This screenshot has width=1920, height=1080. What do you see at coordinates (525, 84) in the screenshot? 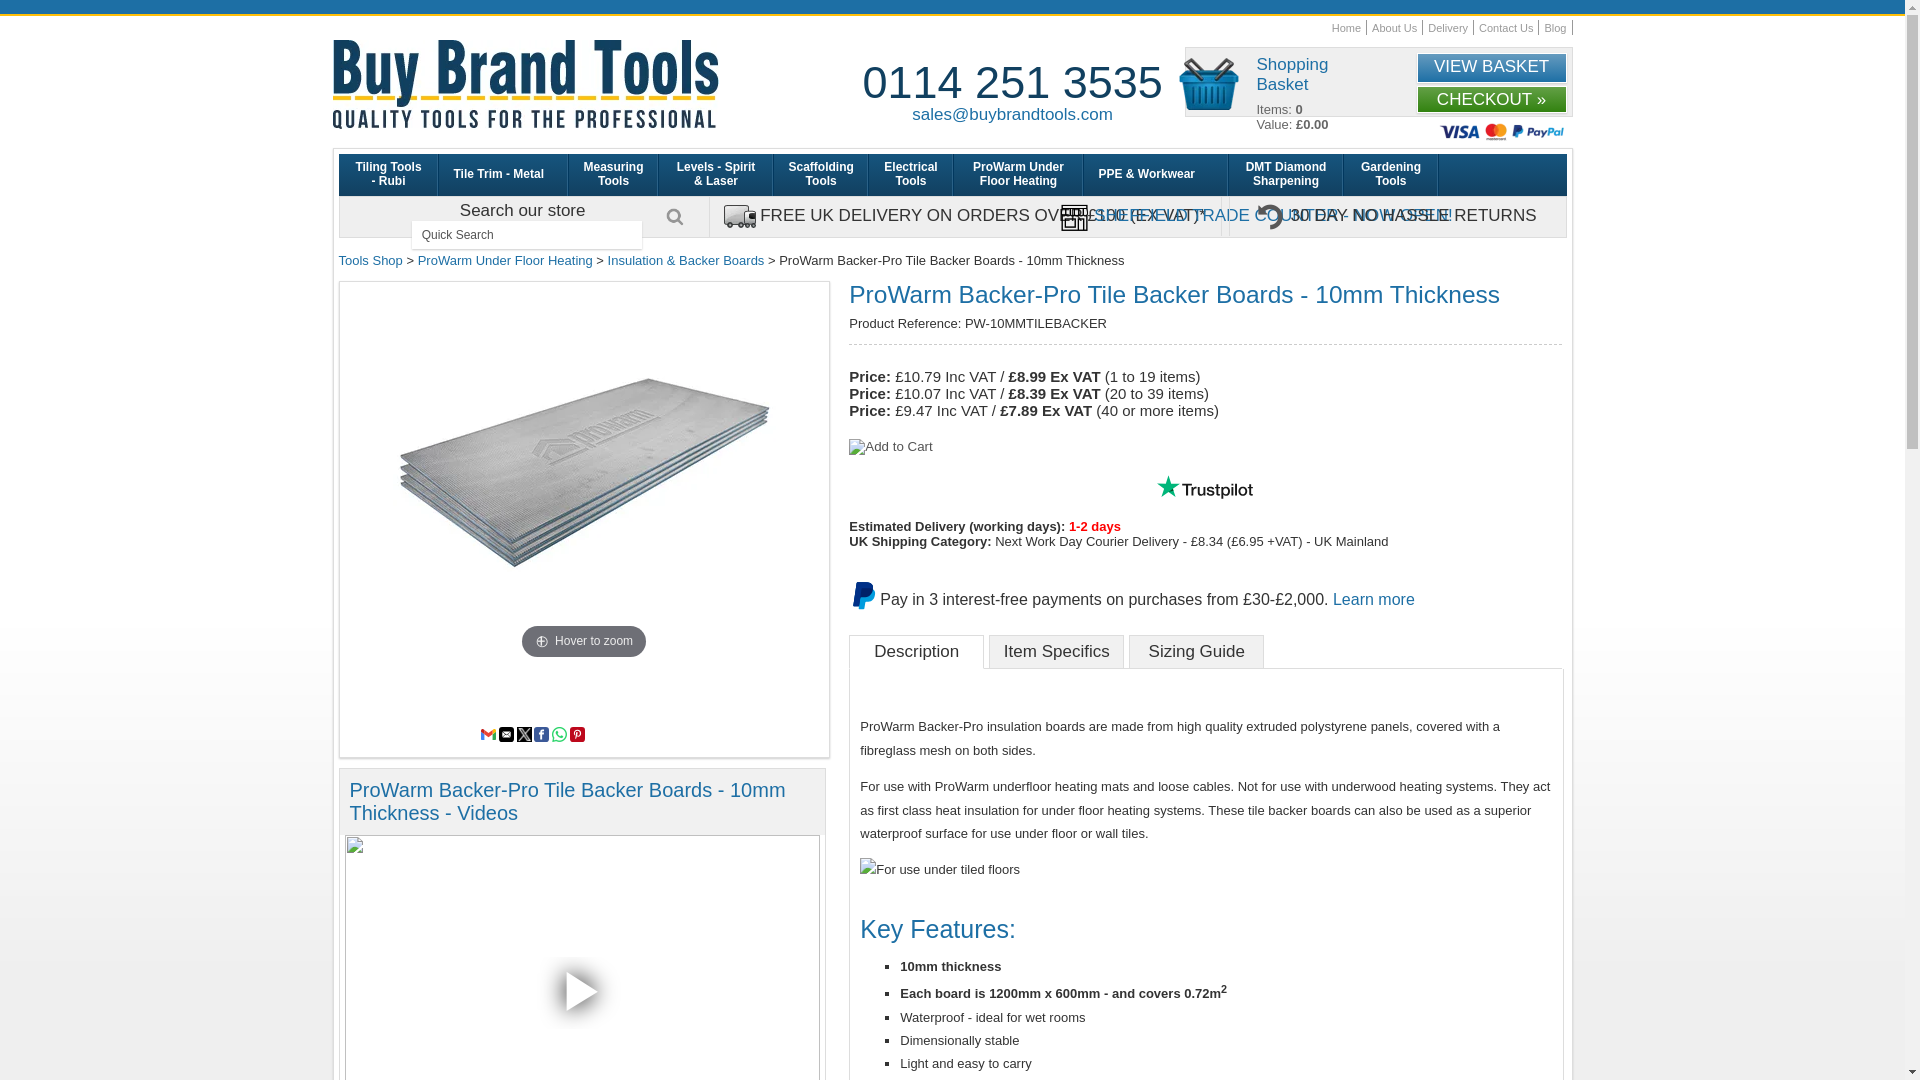
I see `Buy Brand Tools Home` at bounding box center [525, 84].